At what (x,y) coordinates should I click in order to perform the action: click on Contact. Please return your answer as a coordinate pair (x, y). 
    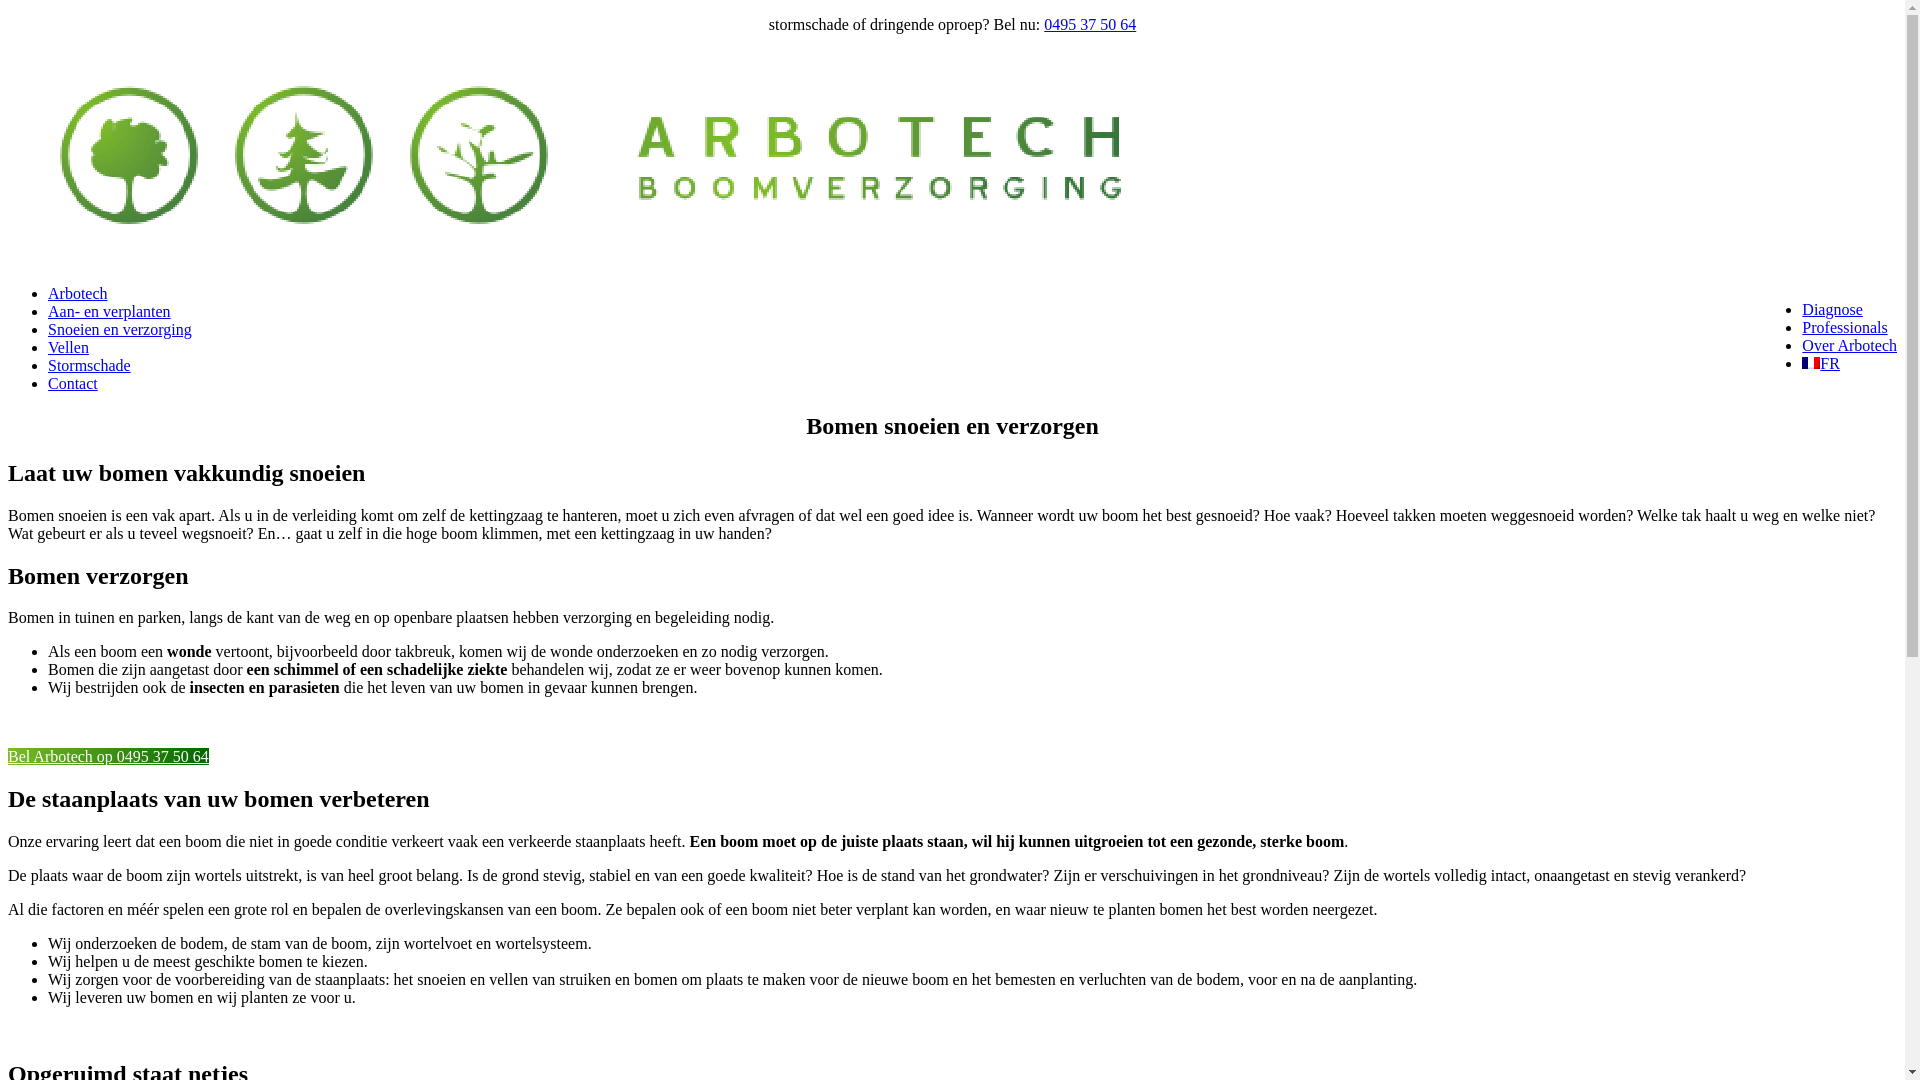
    Looking at the image, I should click on (73, 384).